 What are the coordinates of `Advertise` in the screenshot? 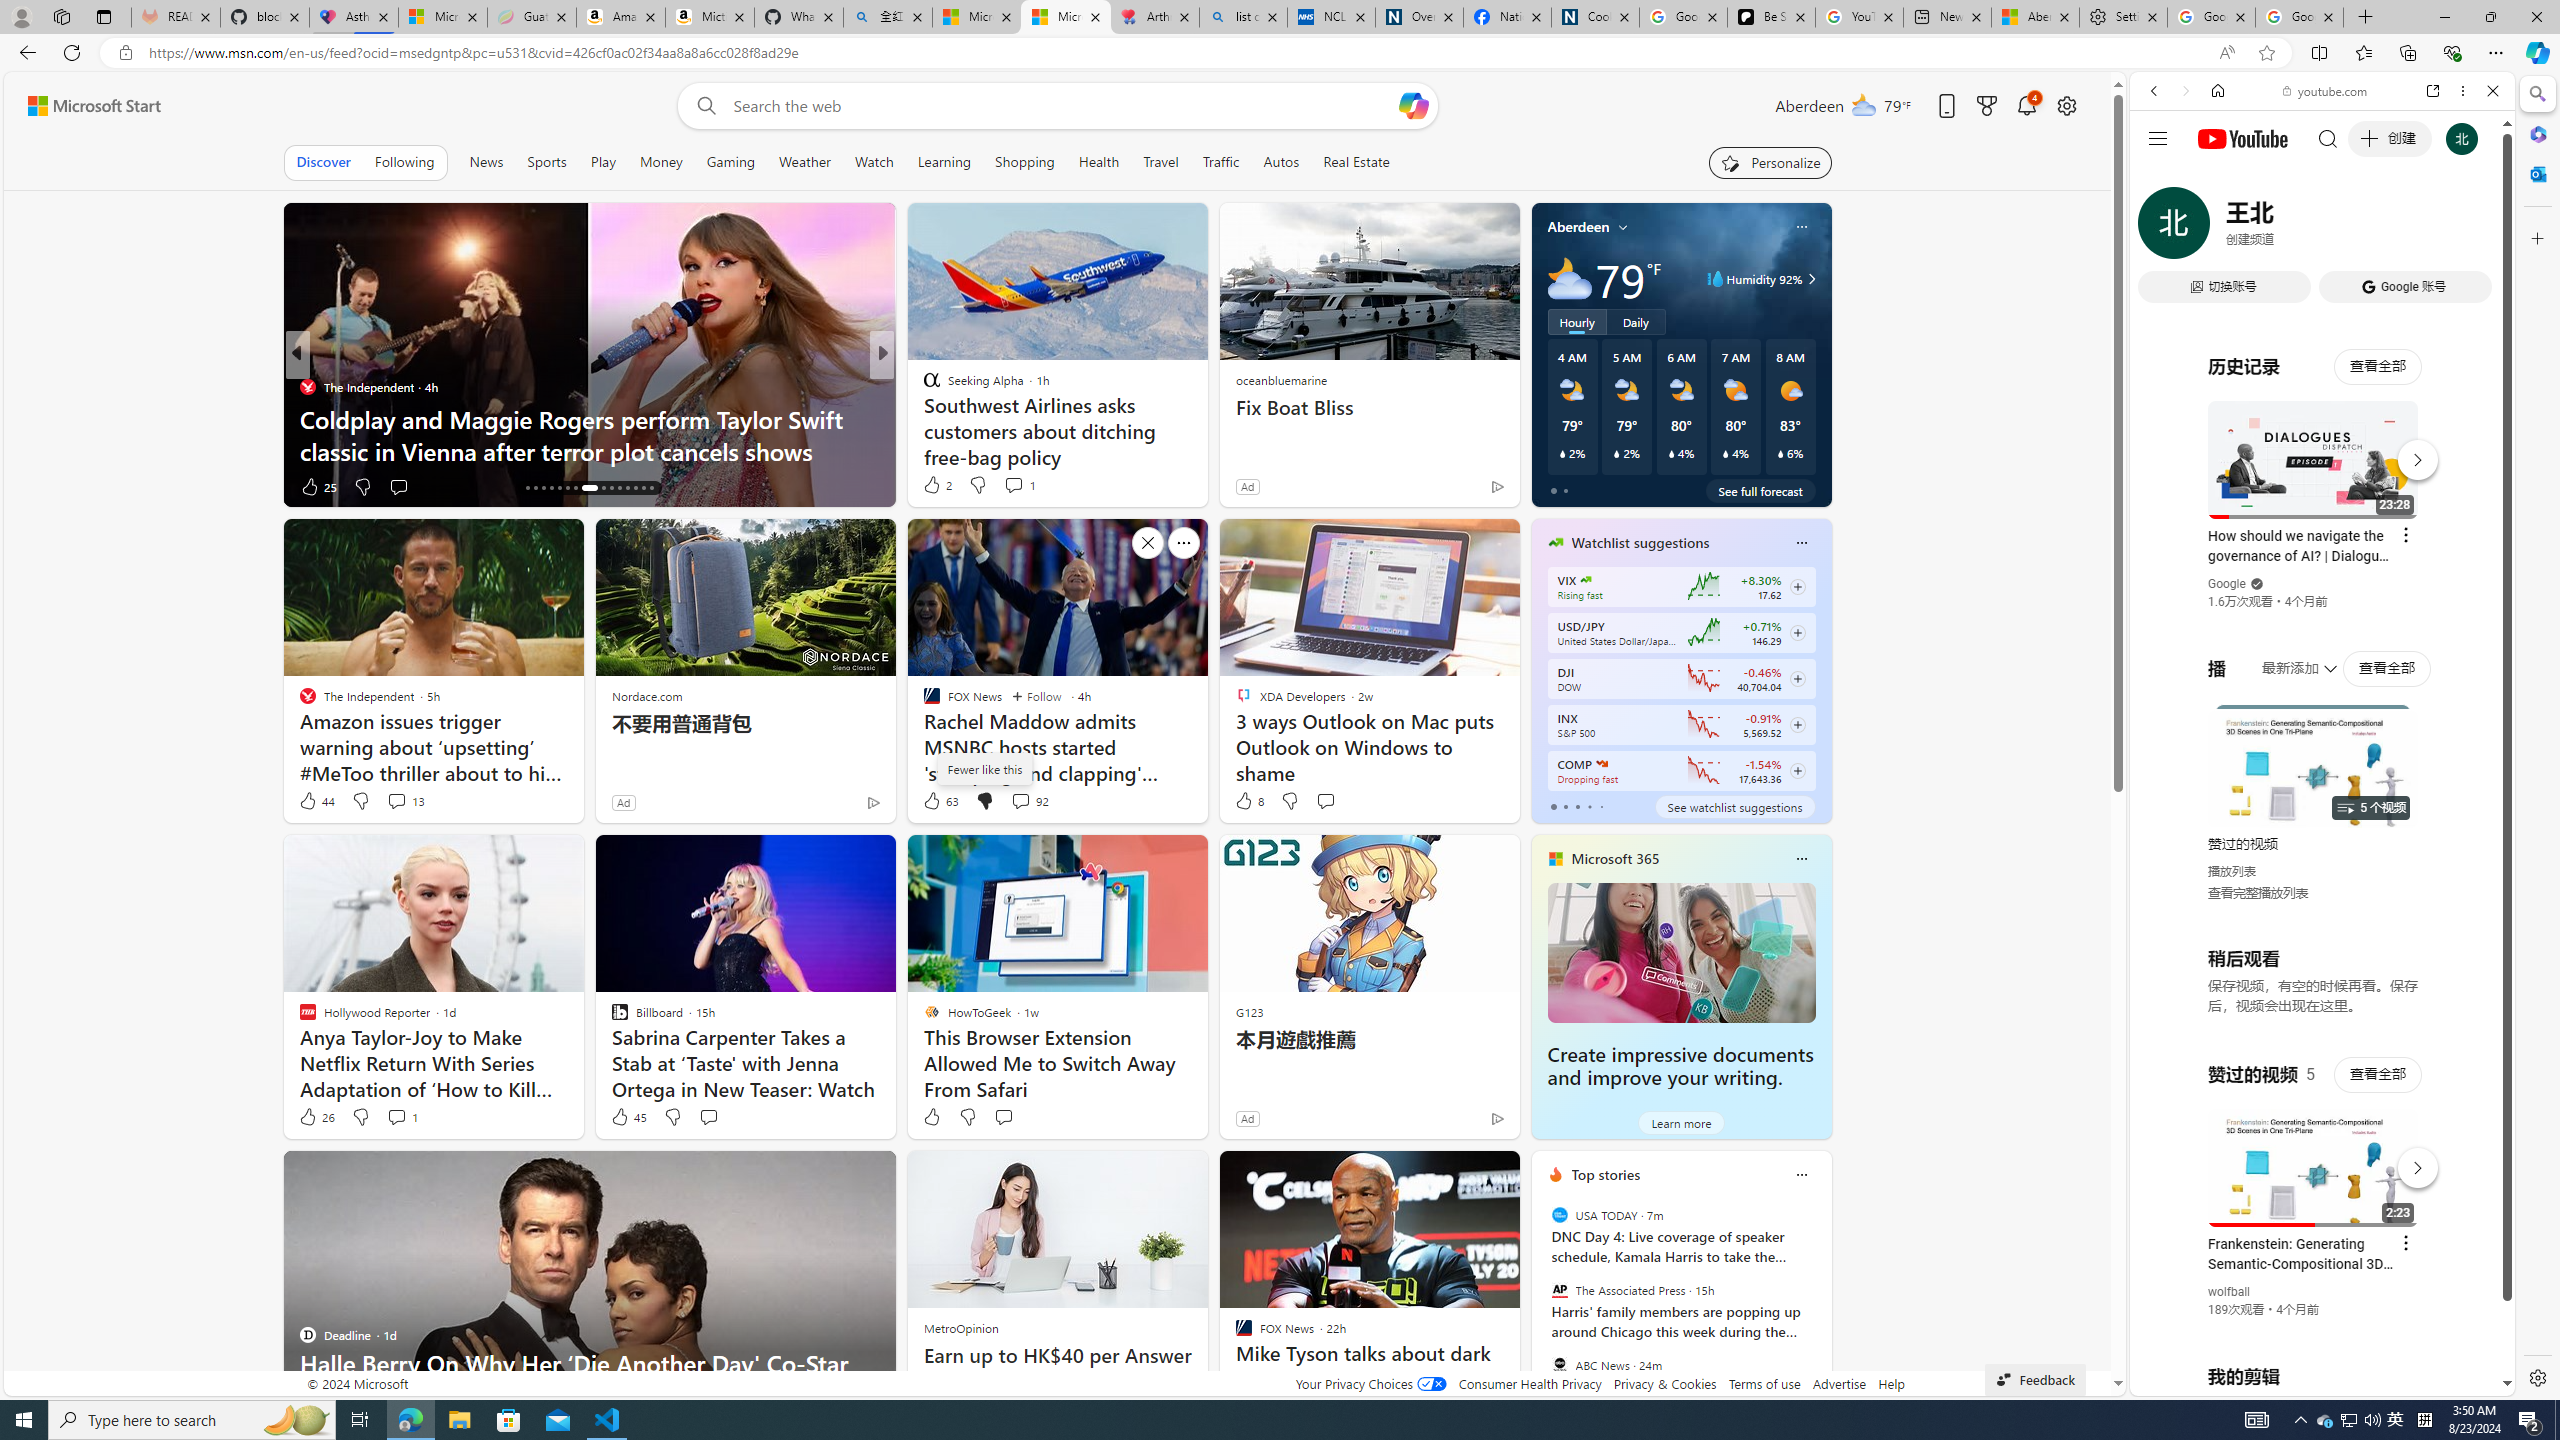 It's located at (1839, 1384).